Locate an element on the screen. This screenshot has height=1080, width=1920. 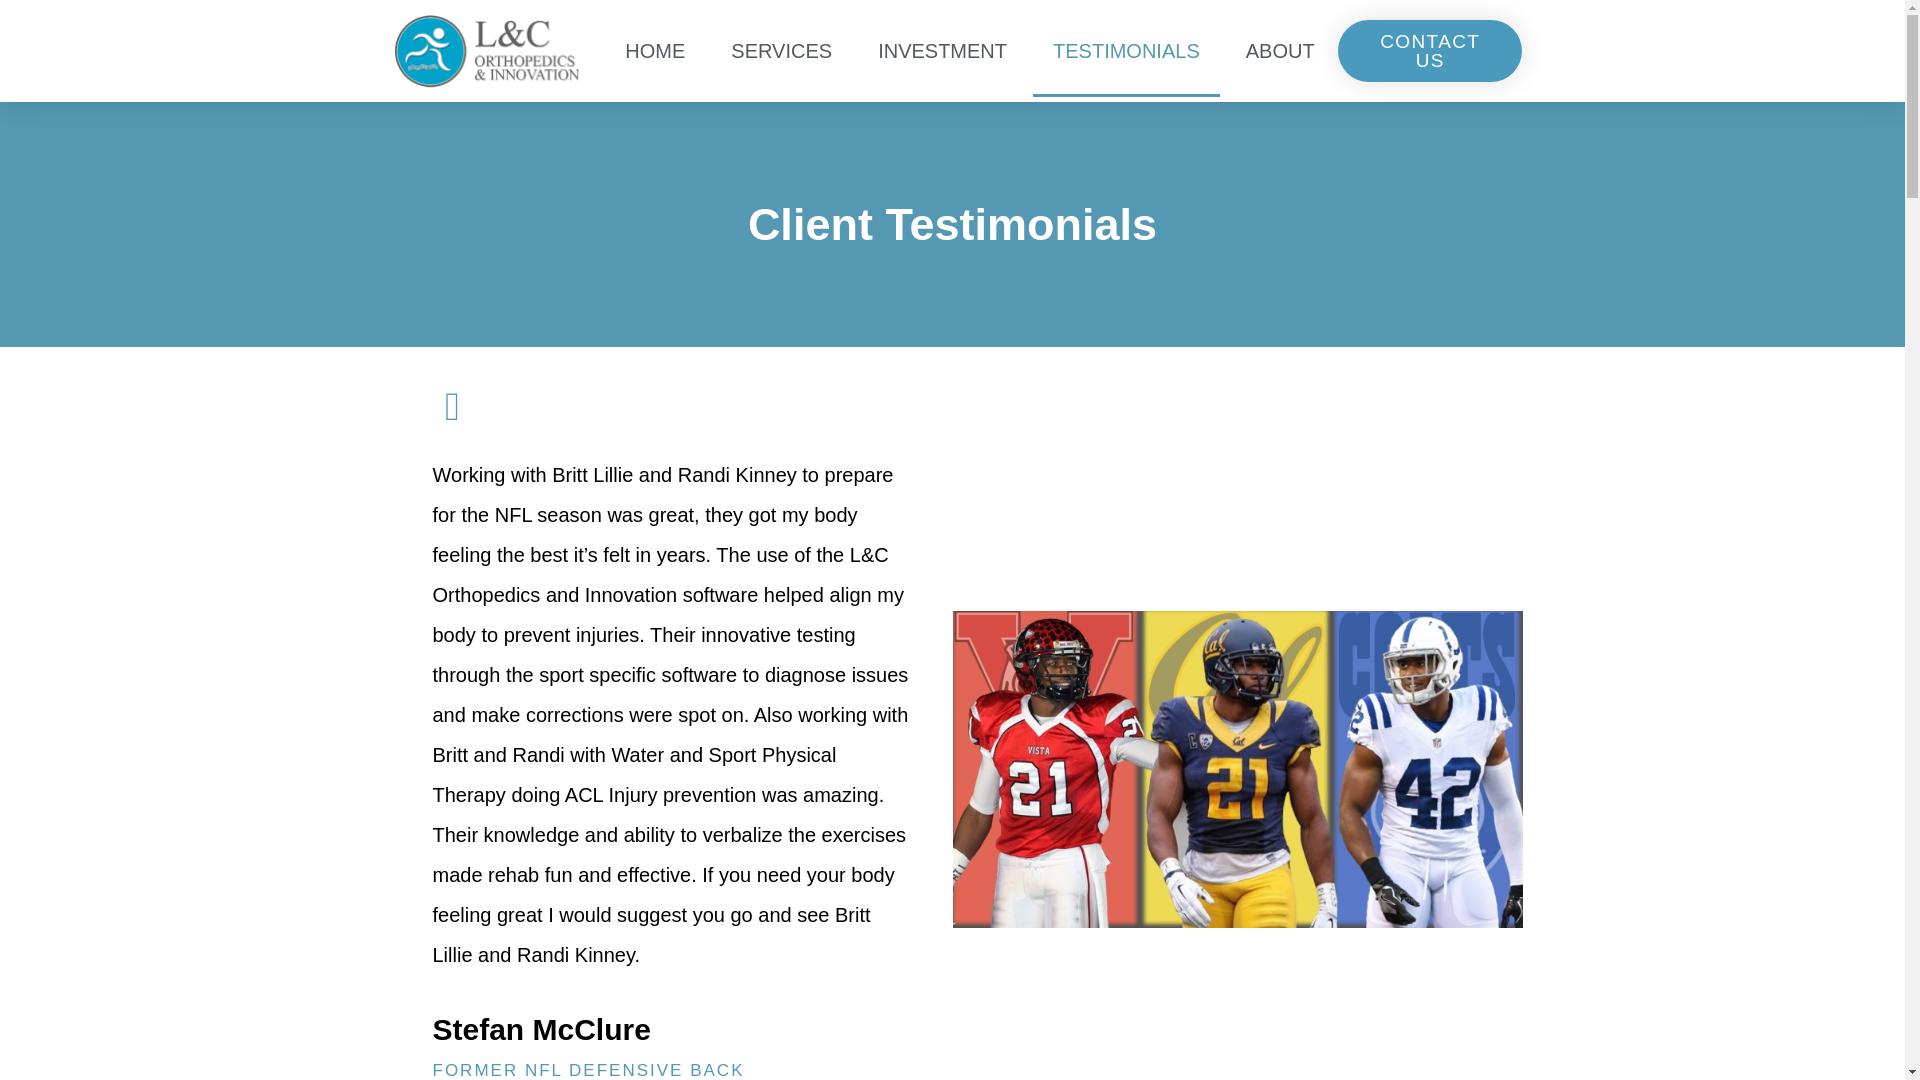
ABOUT is located at coordinates (1280, 51).